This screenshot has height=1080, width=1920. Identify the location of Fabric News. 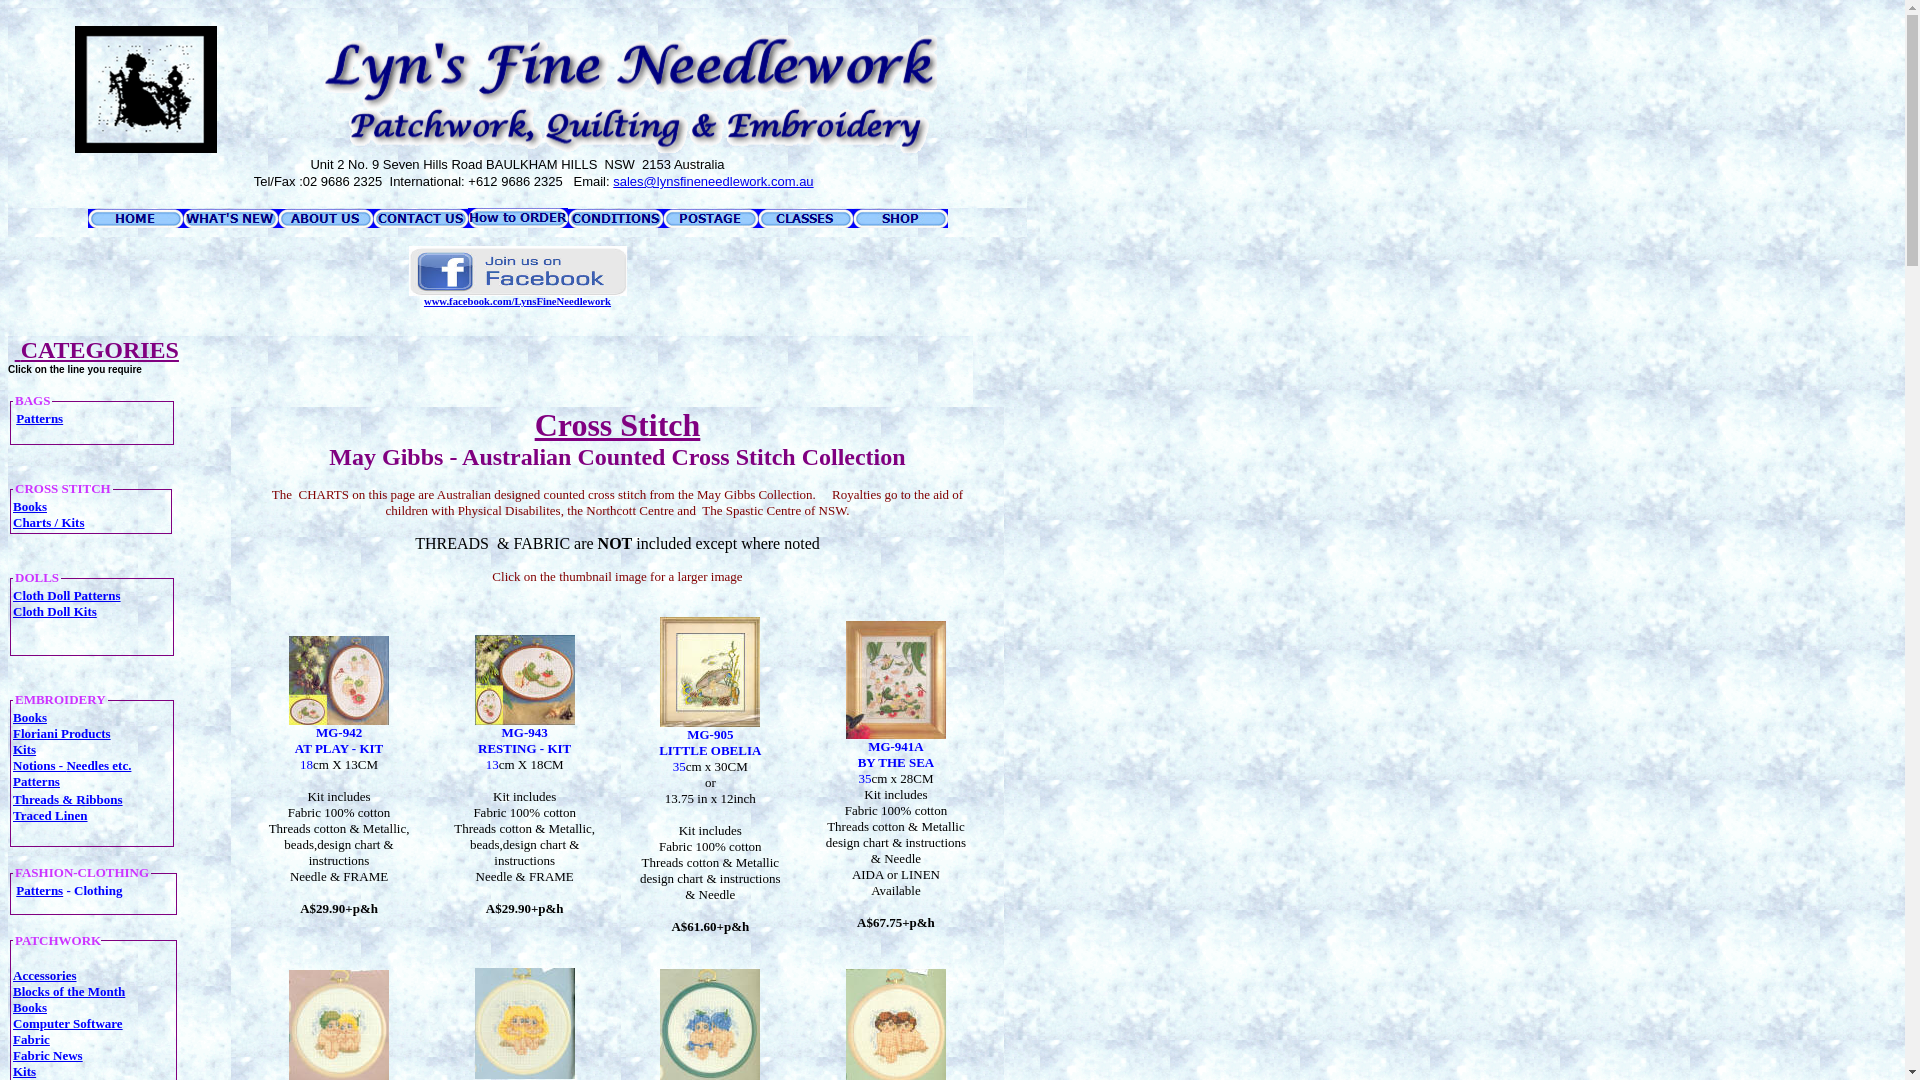
(48, 1056).